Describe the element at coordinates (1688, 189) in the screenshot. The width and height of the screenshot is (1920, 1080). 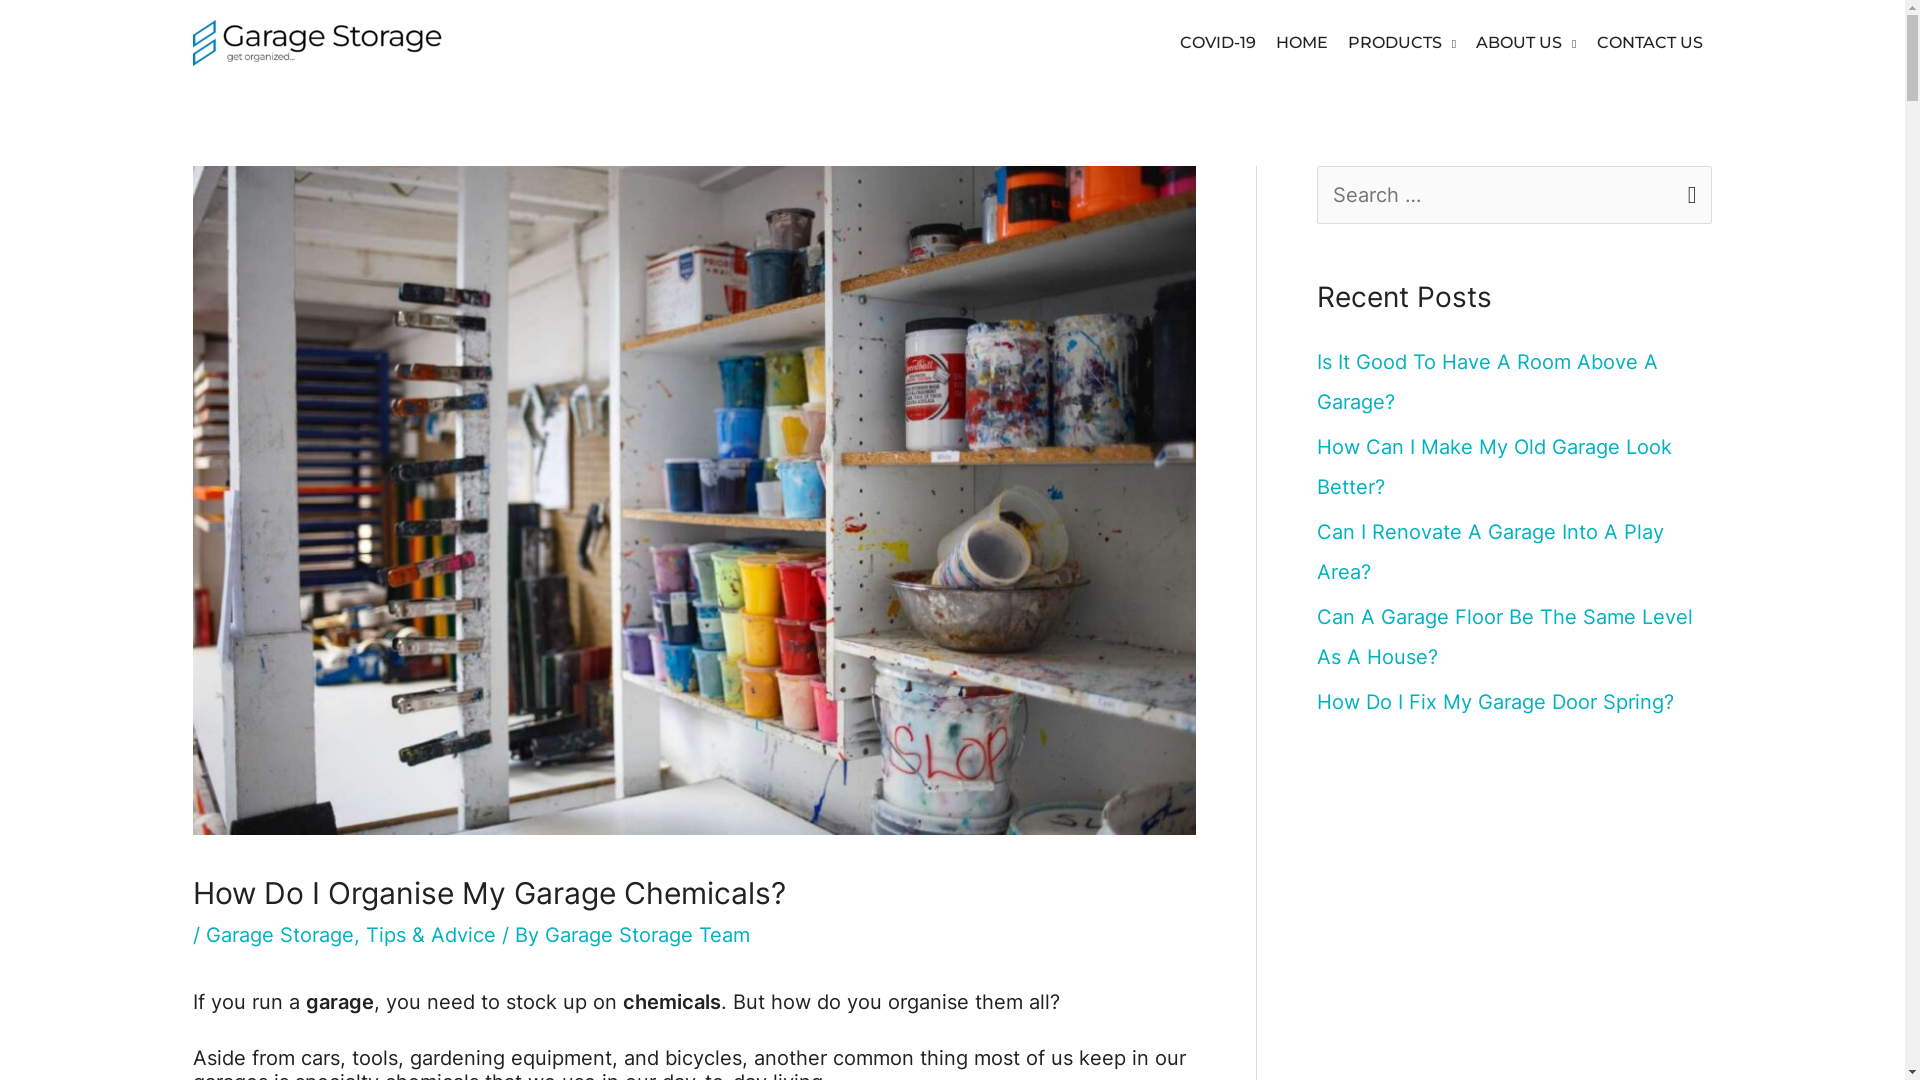
I see `Search` at that location.